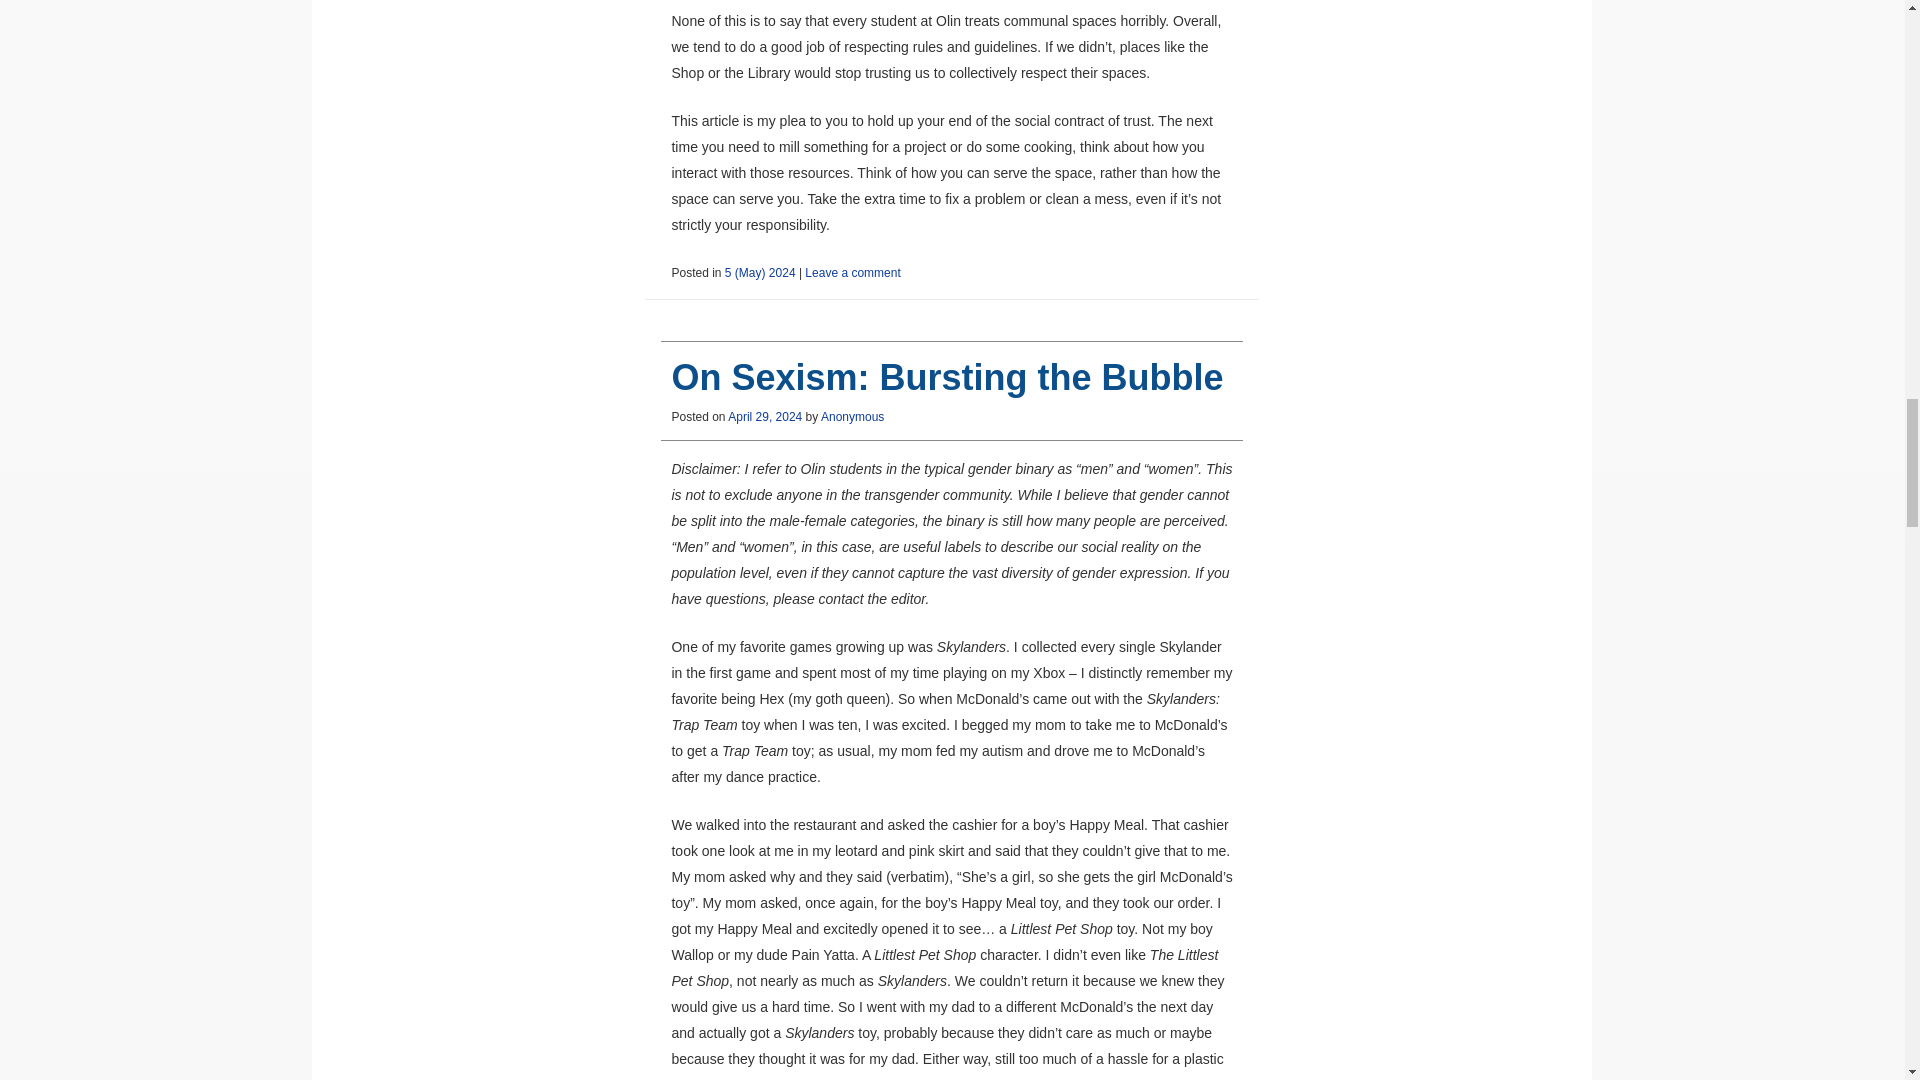 Image resolution: width=1920 pixels, height=1080 pixels. Describe the element at coordinates (852, 417) in the screenshot. I see `Anonymous` at that location.